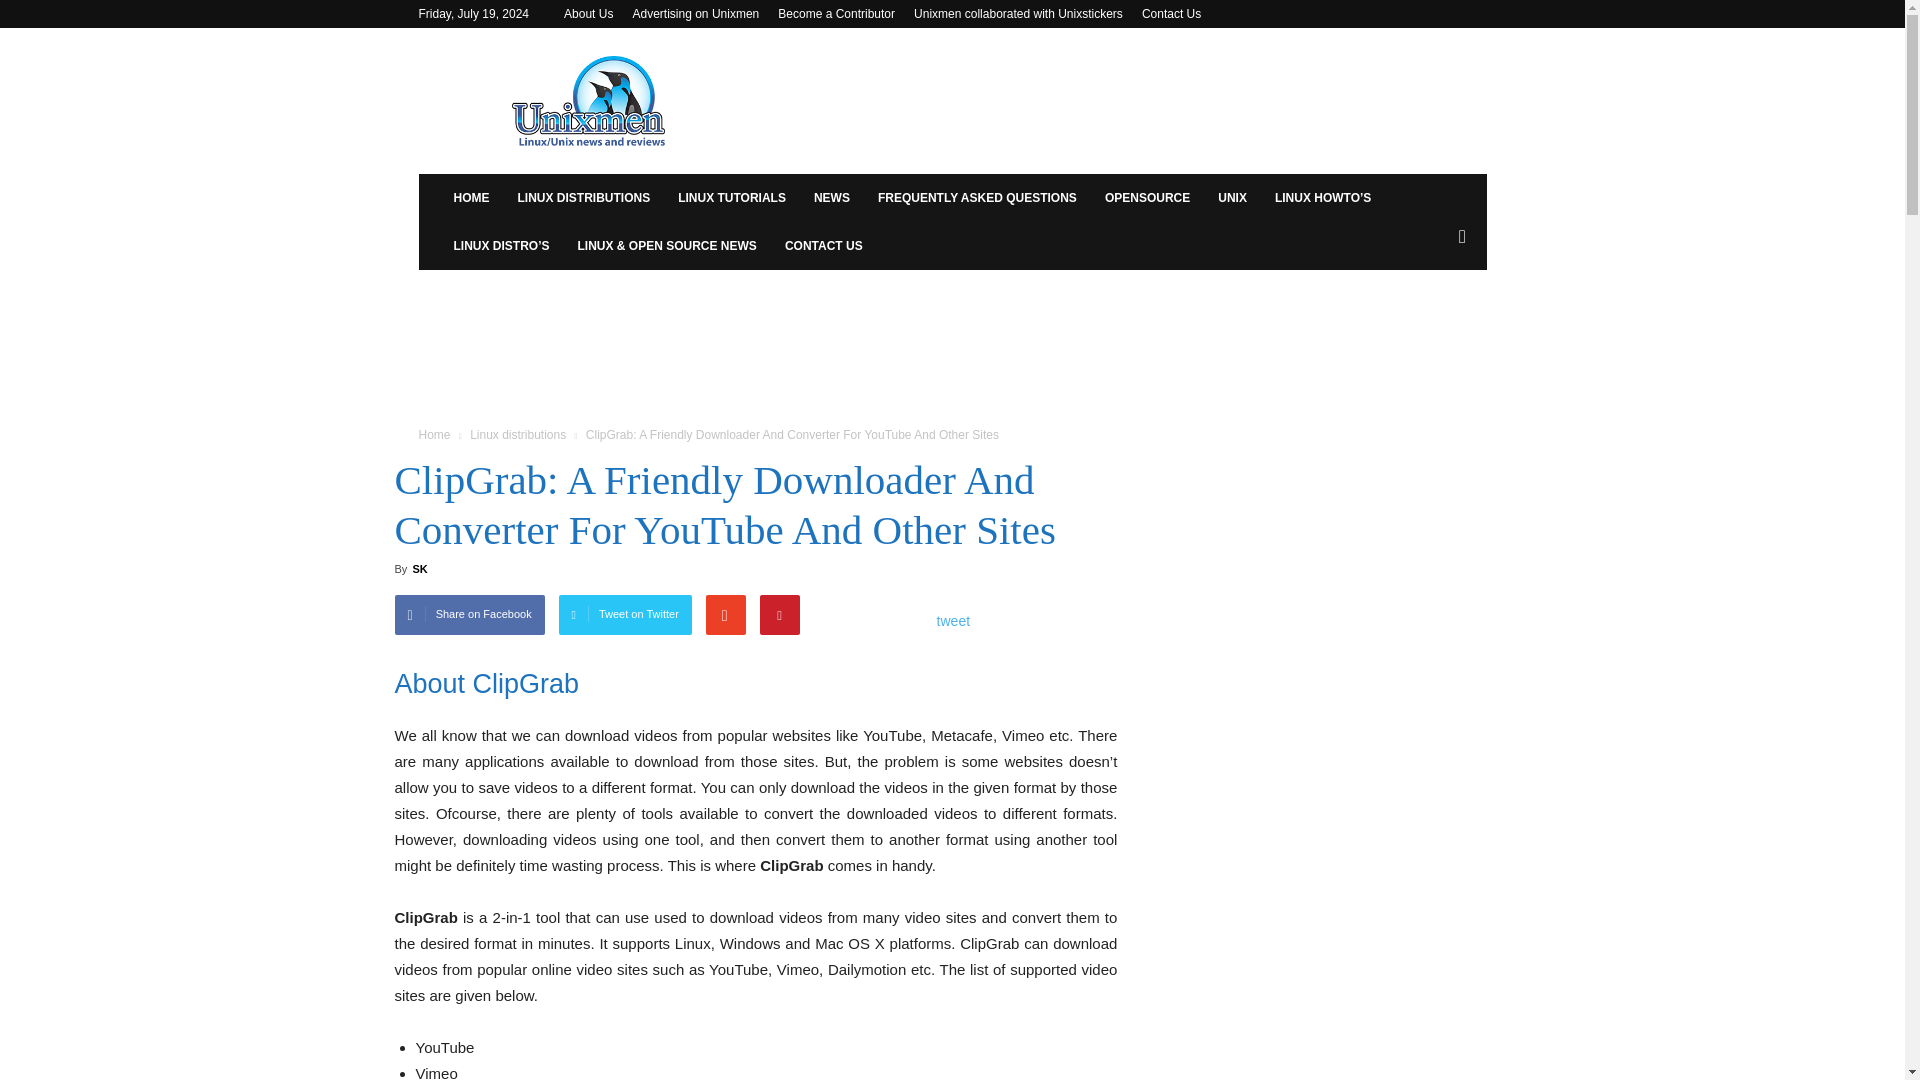  What do you see at coordinates (588, 100) in the screenshot?
I see `Unixmen` at bounding box center [588, 100].